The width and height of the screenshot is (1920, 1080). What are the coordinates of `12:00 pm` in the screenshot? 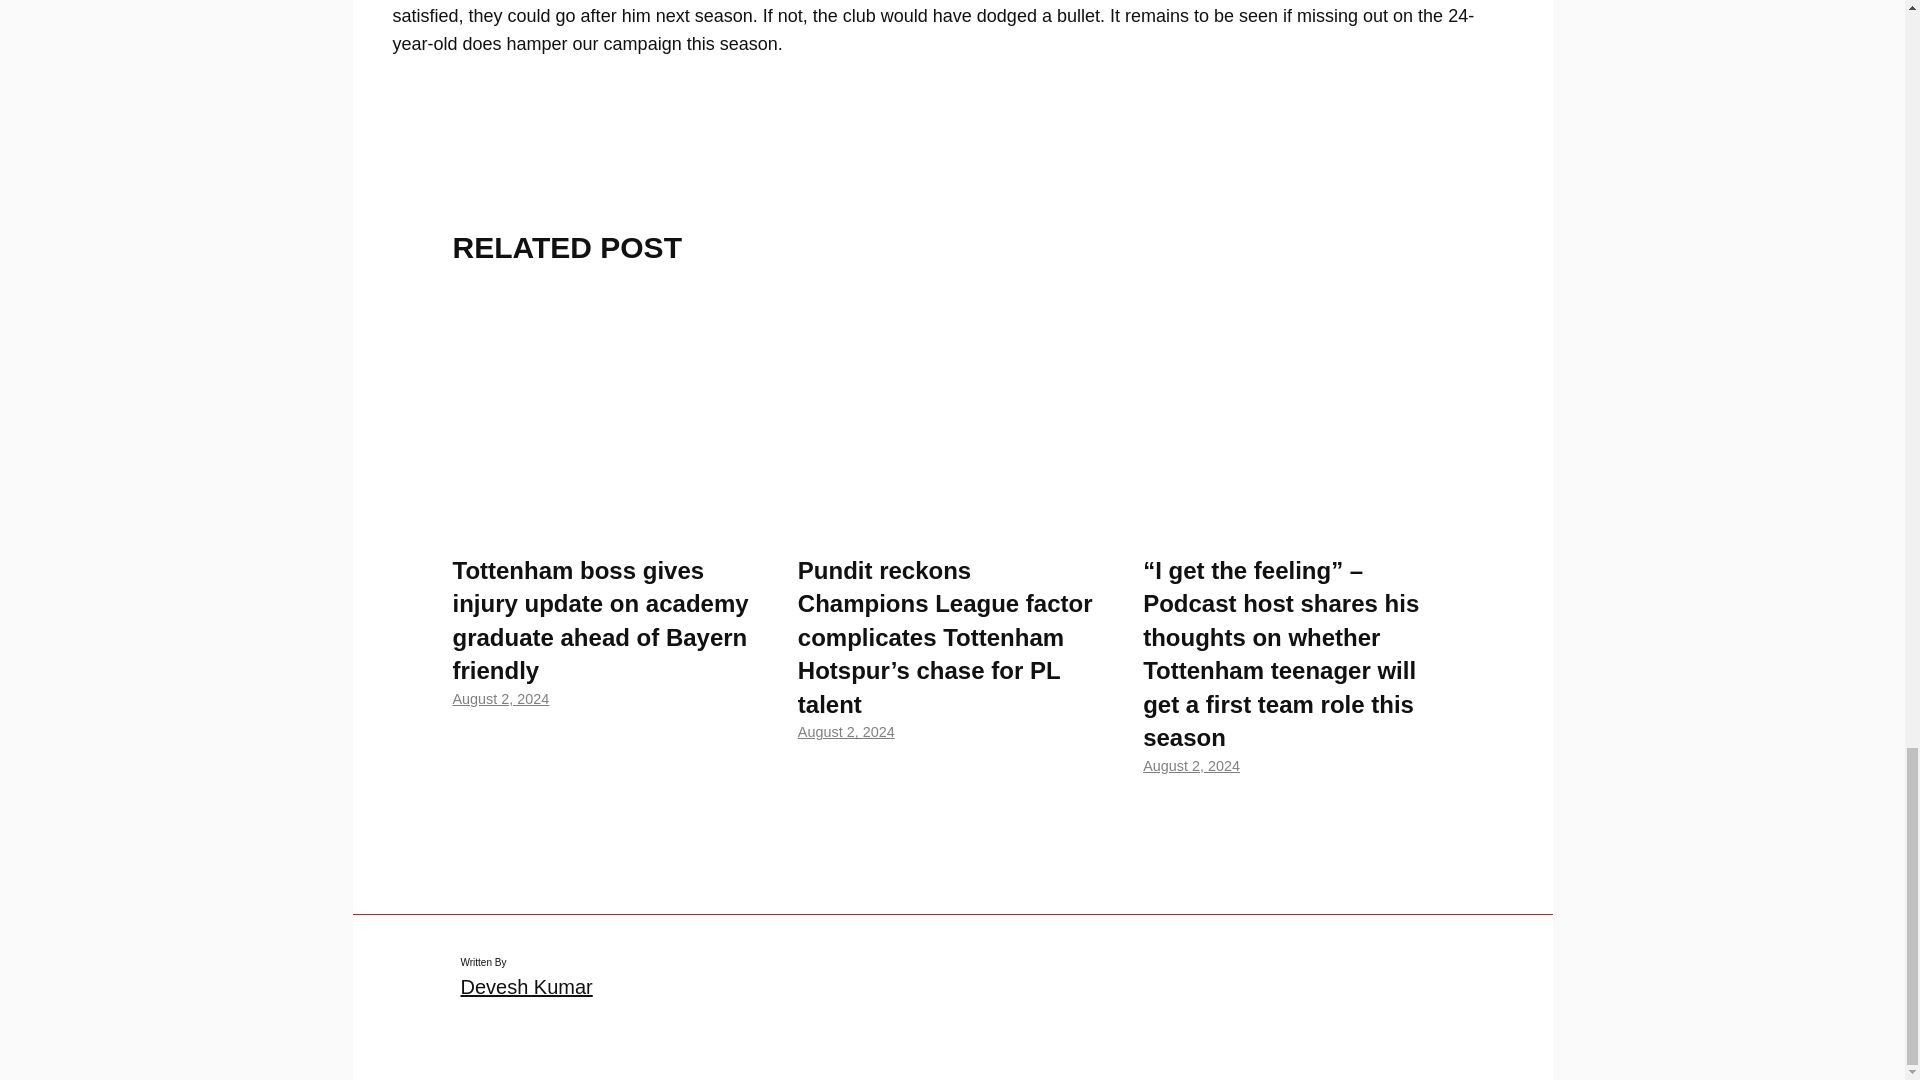 It's located at (846, 731).